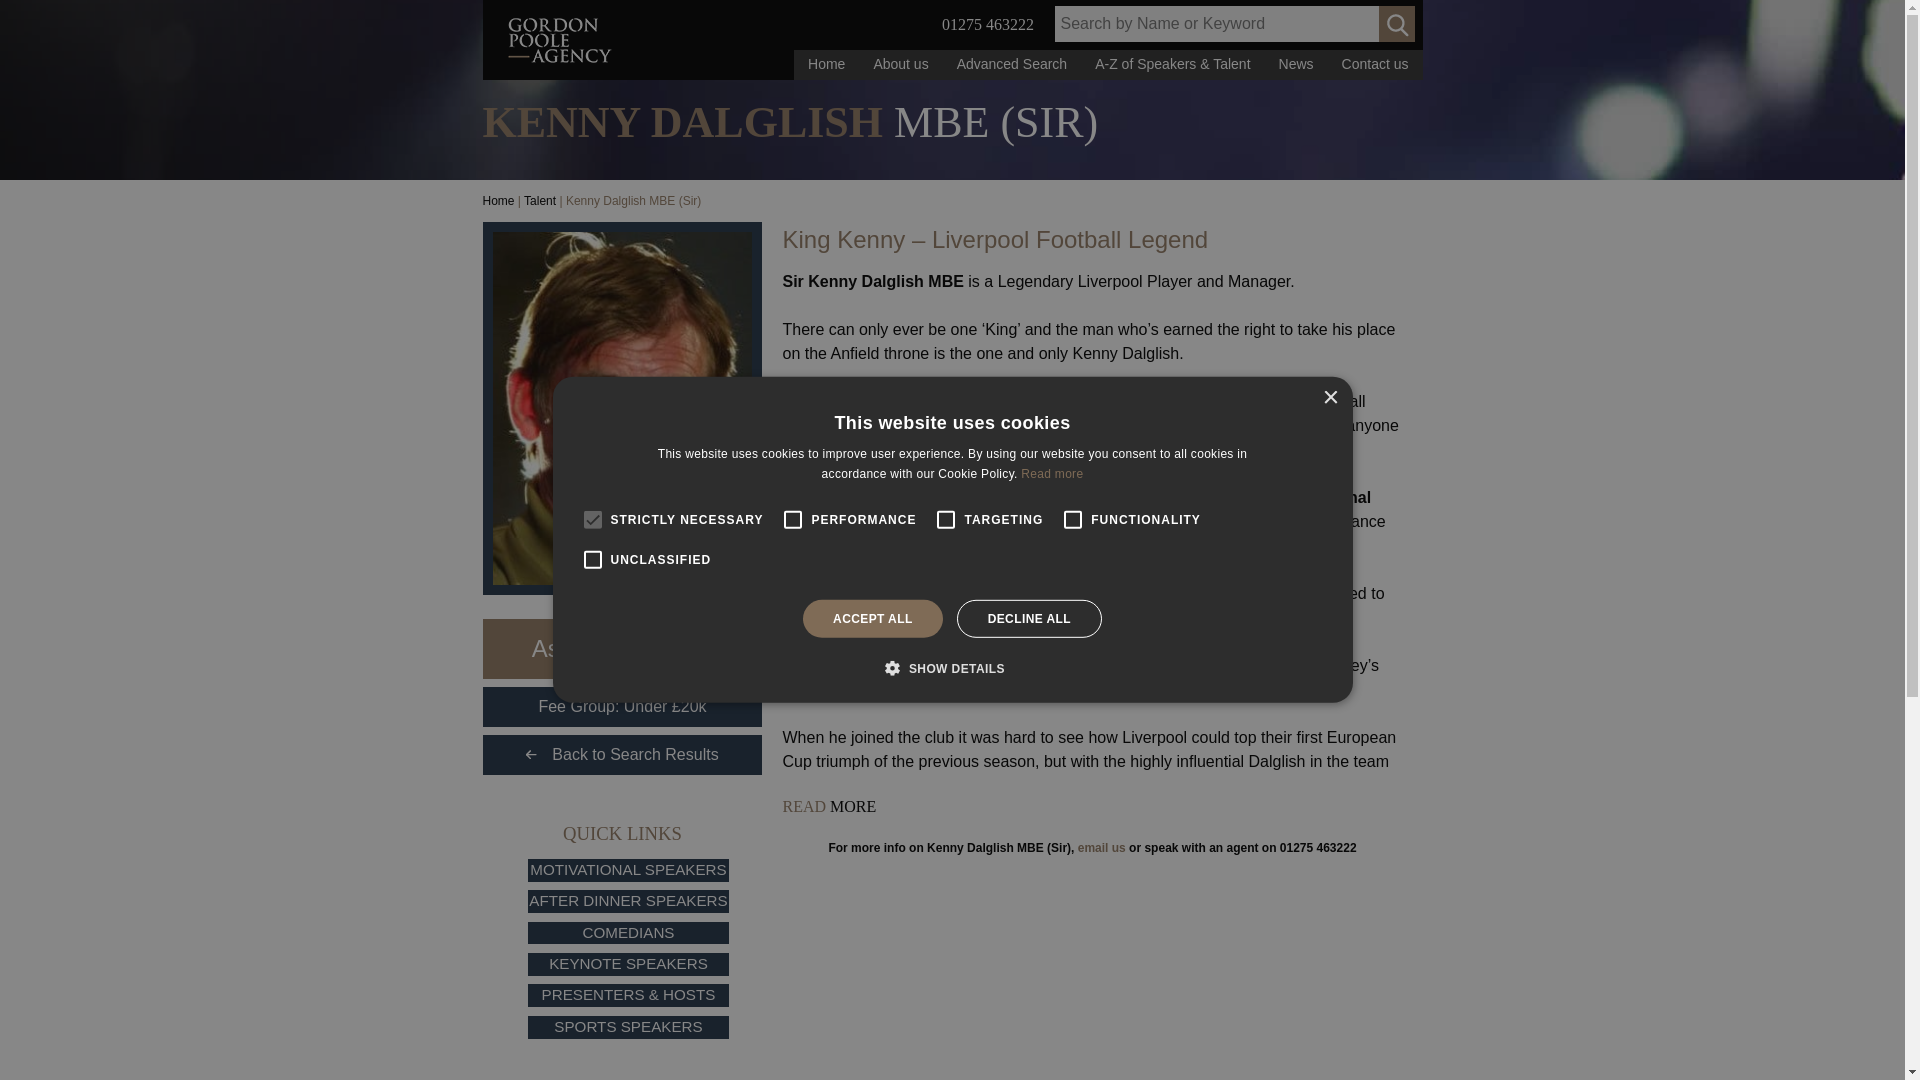 This screenshot has width=1920, height=1080. What do you see at coordinates (1396, 24) in the screenshot?
I see `Search` at bounding box center [1396, 24].